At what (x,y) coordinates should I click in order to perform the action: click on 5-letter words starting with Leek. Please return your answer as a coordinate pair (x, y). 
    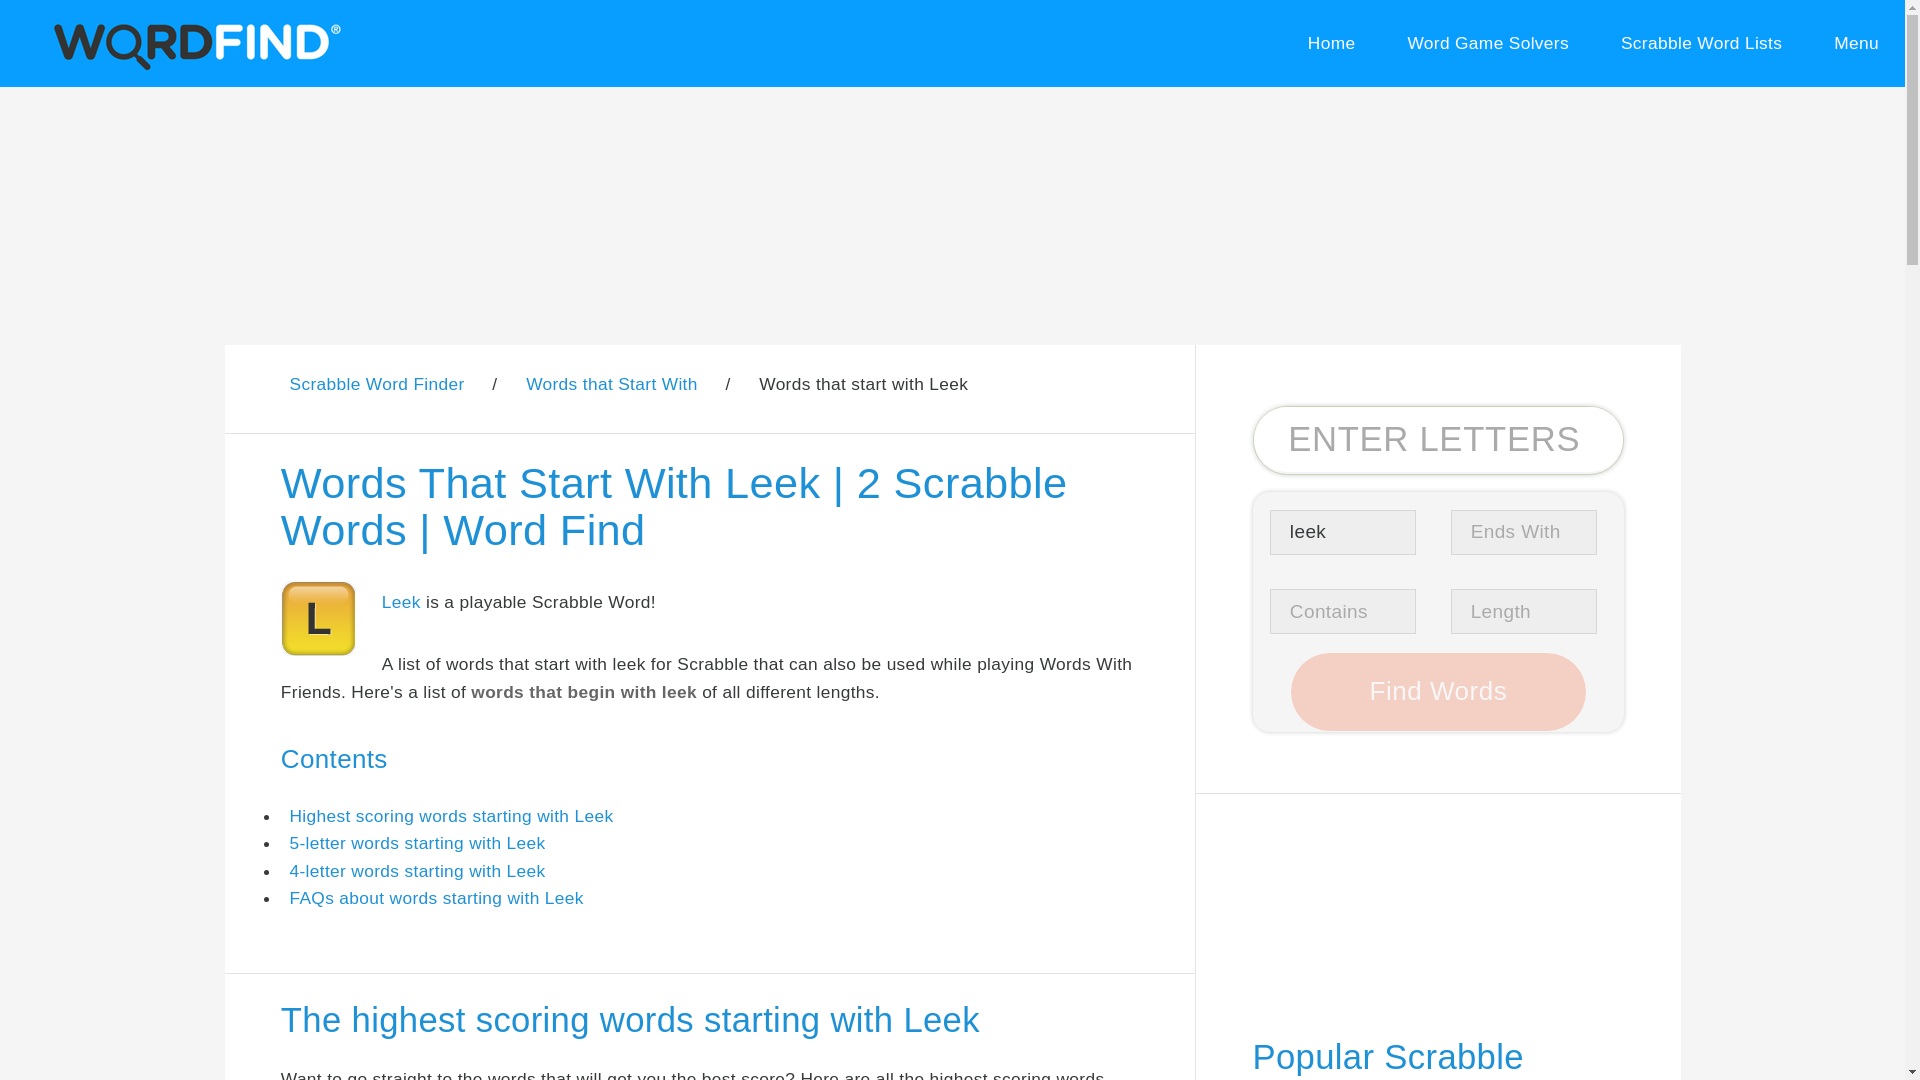
    Looking at the image, I should click on (417, 842).